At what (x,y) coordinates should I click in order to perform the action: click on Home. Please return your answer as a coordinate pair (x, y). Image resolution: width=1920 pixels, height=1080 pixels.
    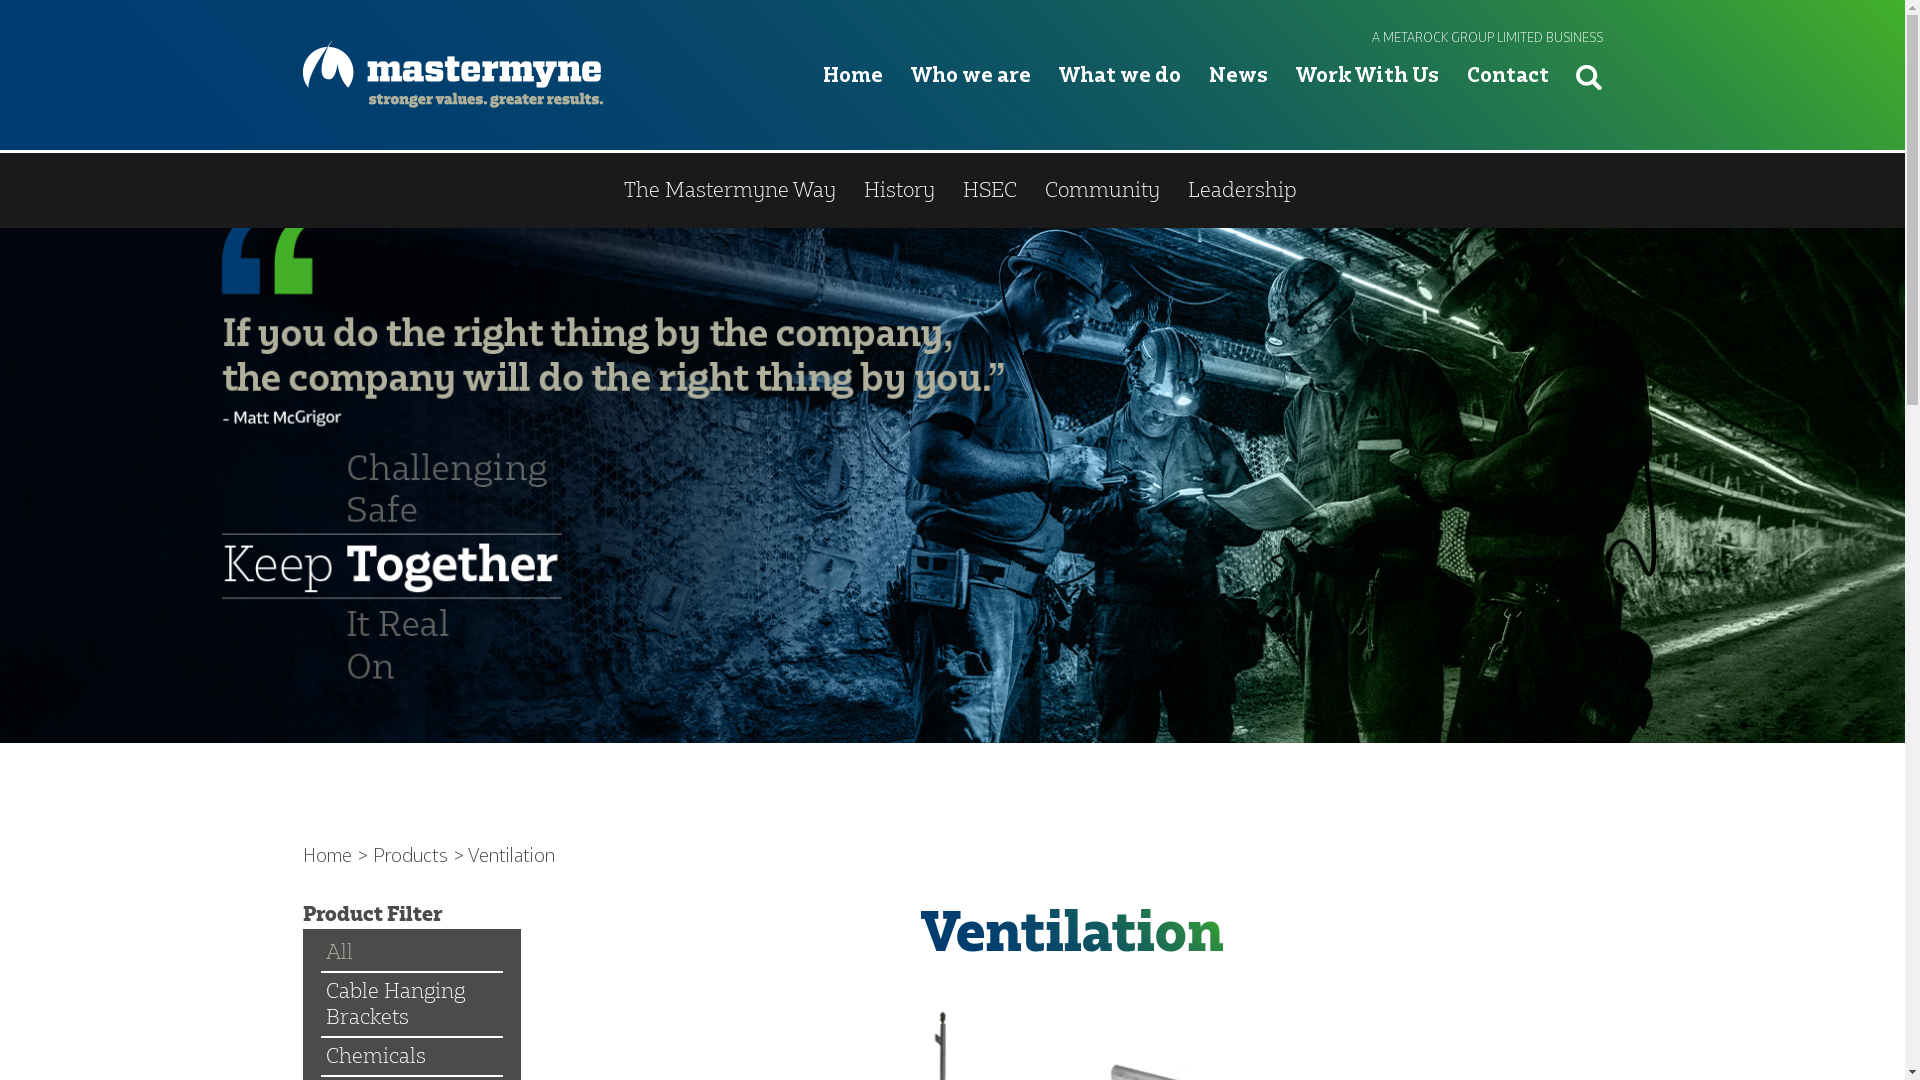
    Looking at the image, I should click on (853, 106).